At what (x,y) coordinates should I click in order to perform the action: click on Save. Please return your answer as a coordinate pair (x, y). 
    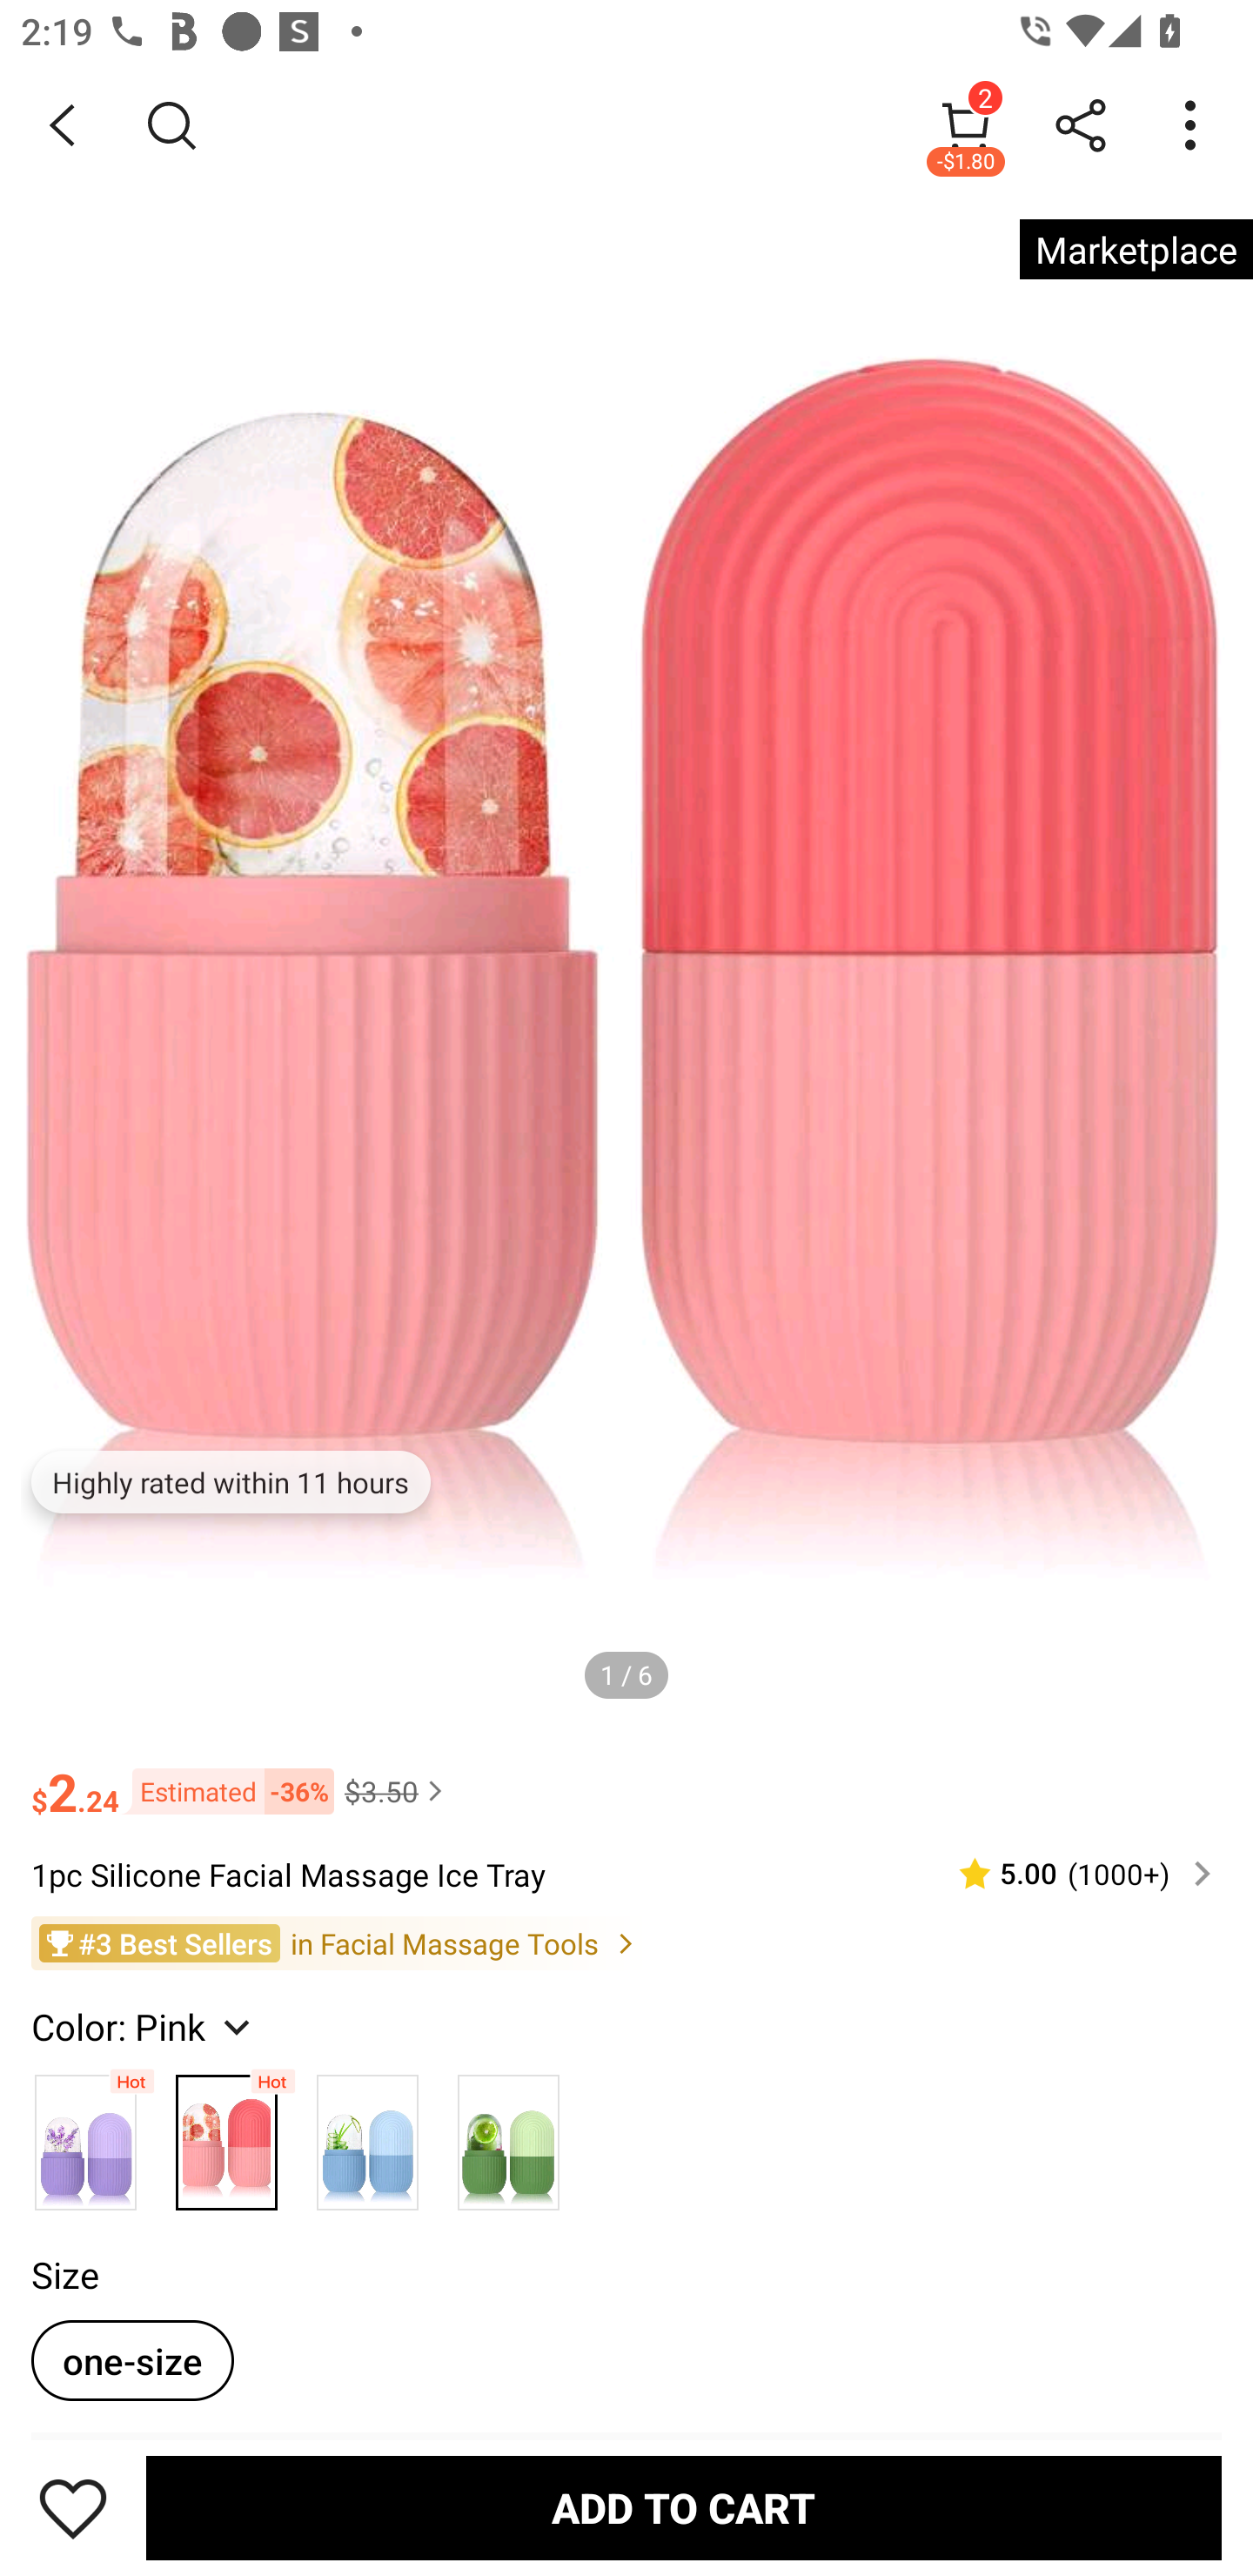
    Looking at the image, I should click on (73, 2507).